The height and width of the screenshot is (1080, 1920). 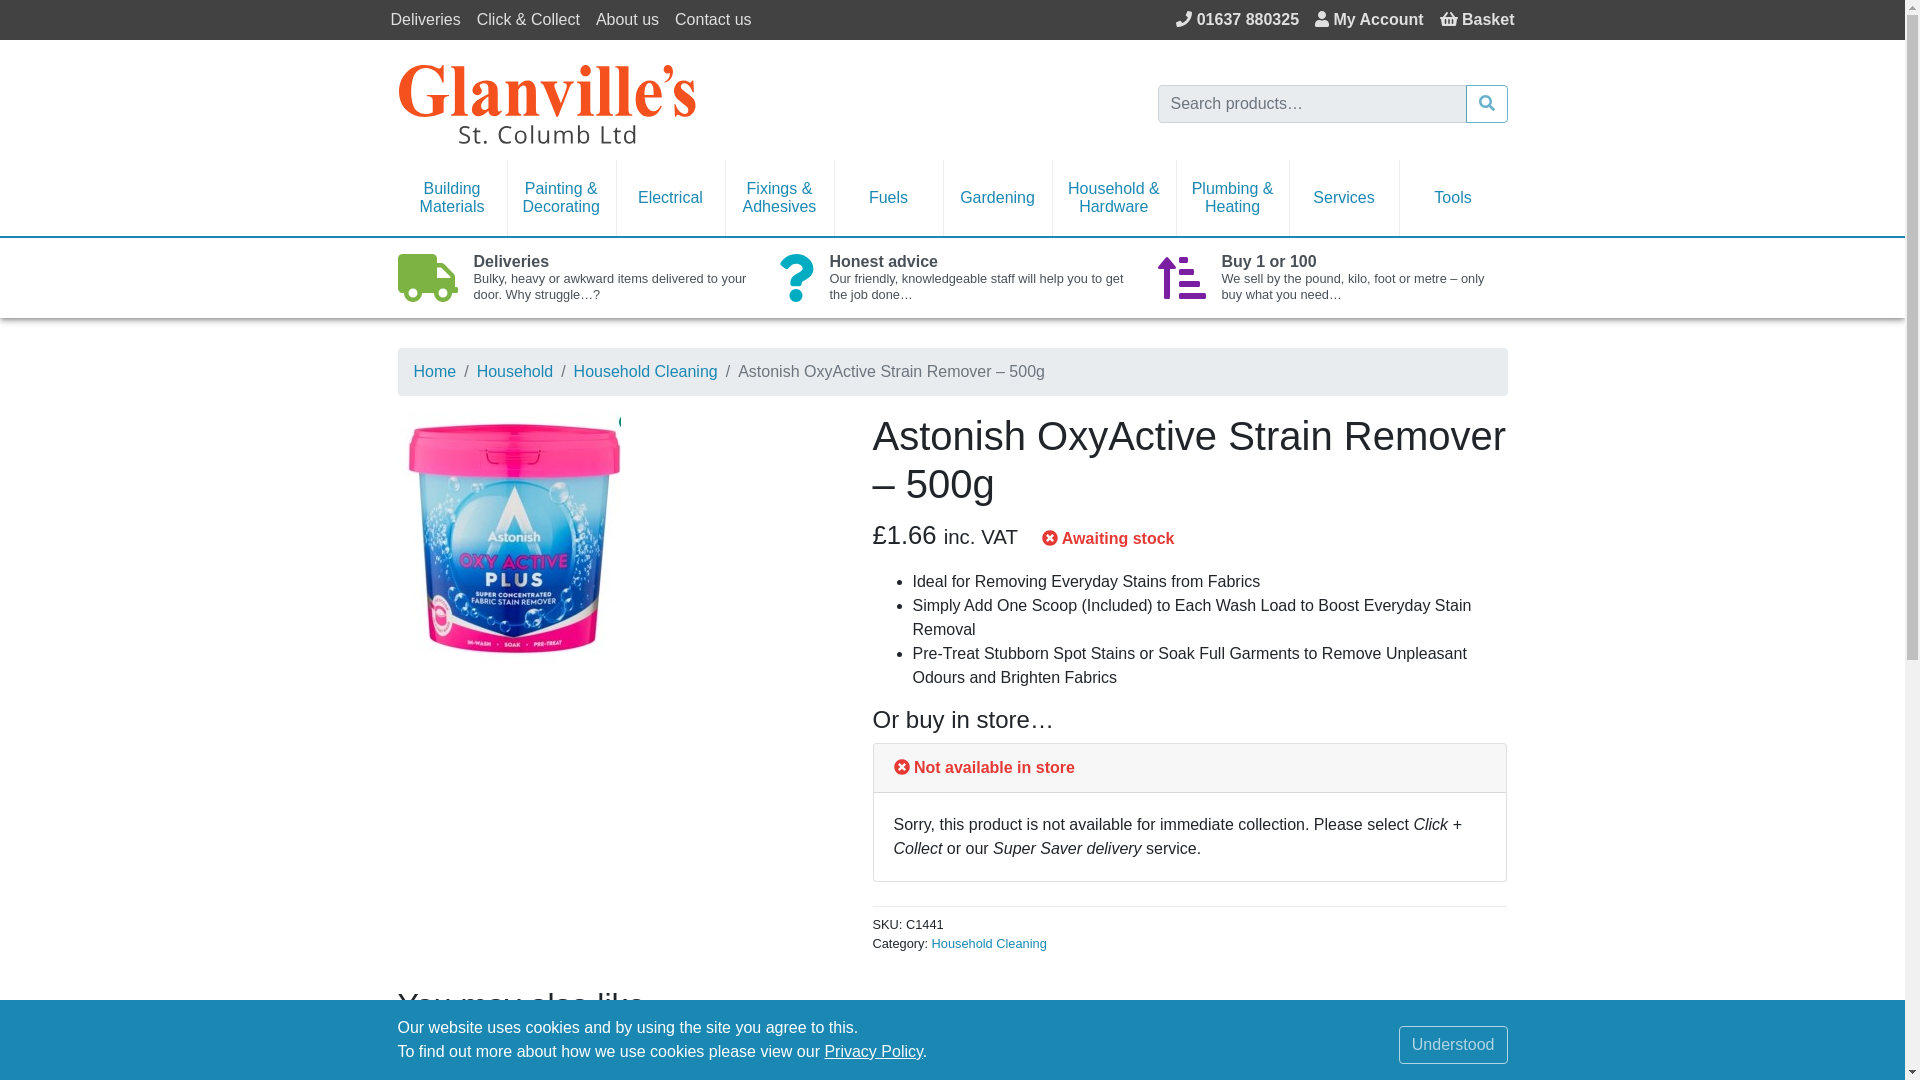 What do you see at coordinates (425, 20) in the screenshot?
I see `Deliveries` at bounding box center [425, 20].